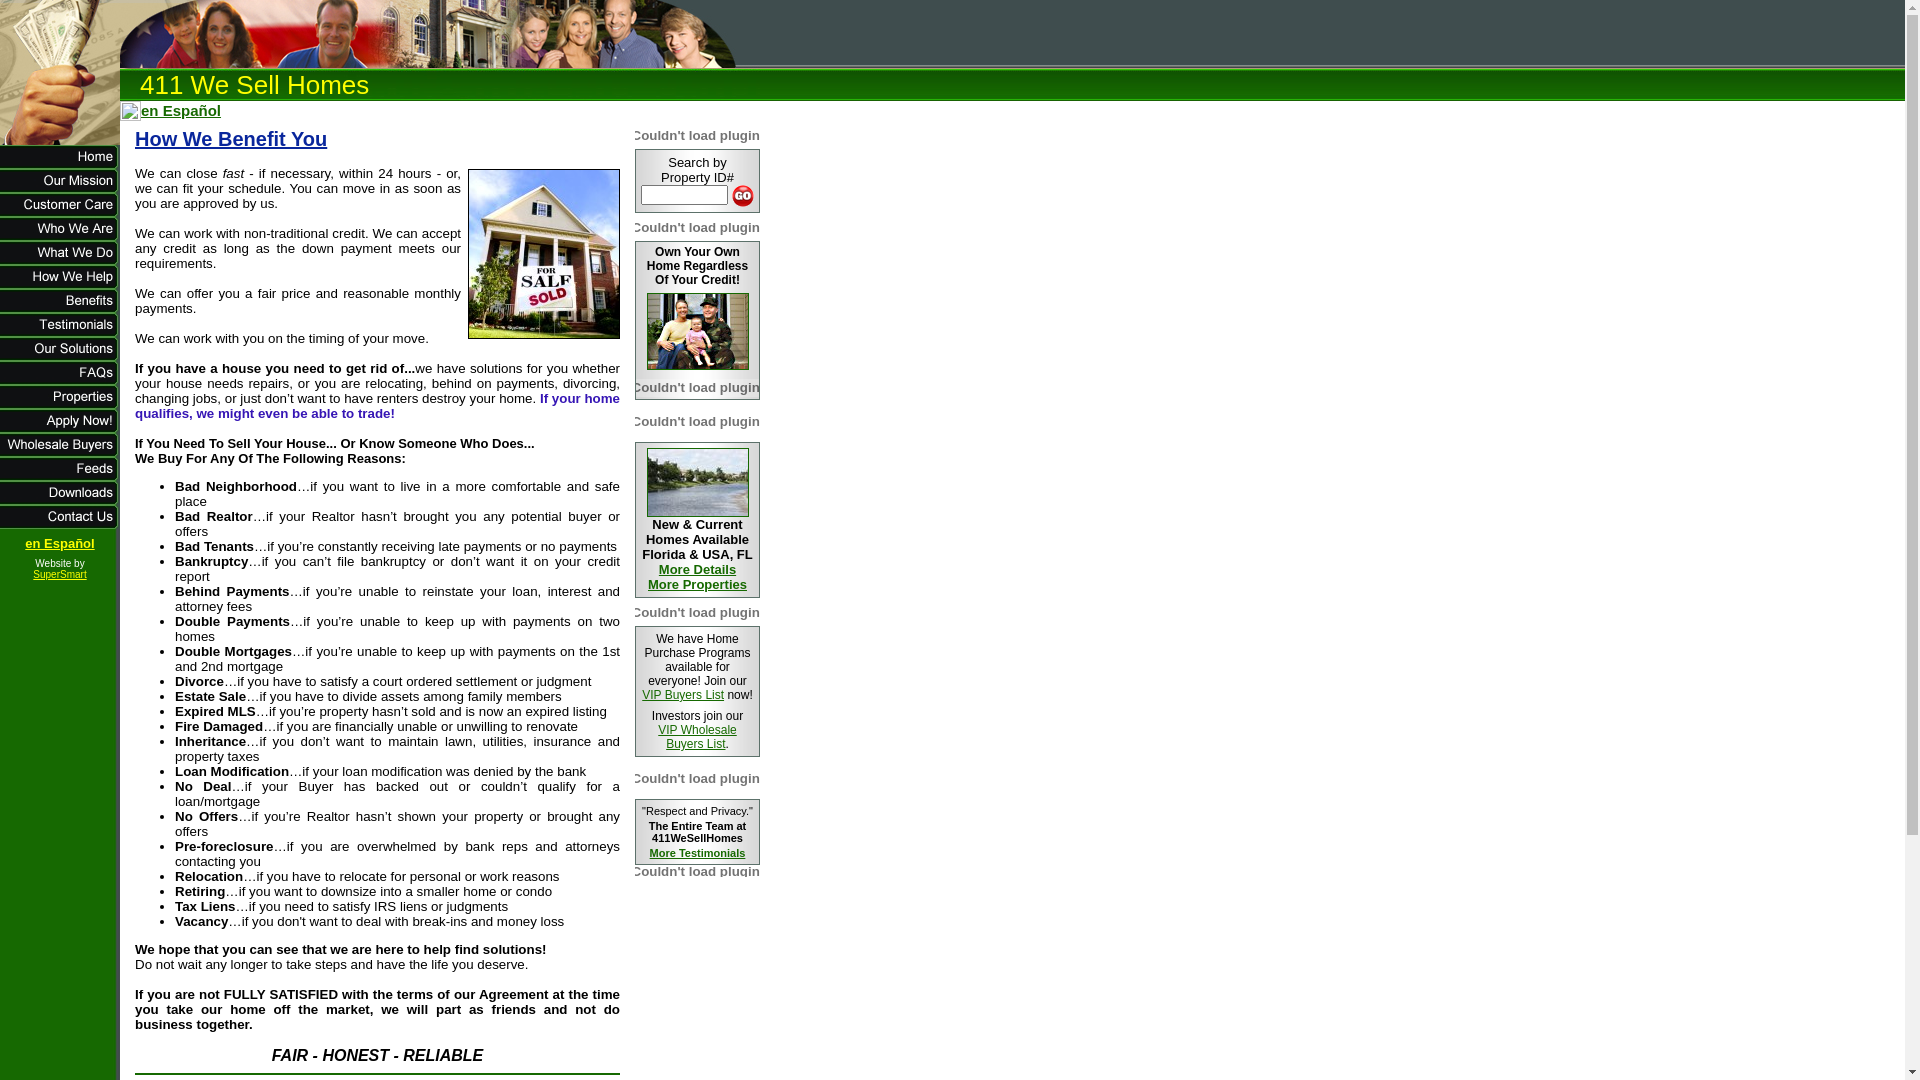  I want to click on Our Mission, so click(60, 188).